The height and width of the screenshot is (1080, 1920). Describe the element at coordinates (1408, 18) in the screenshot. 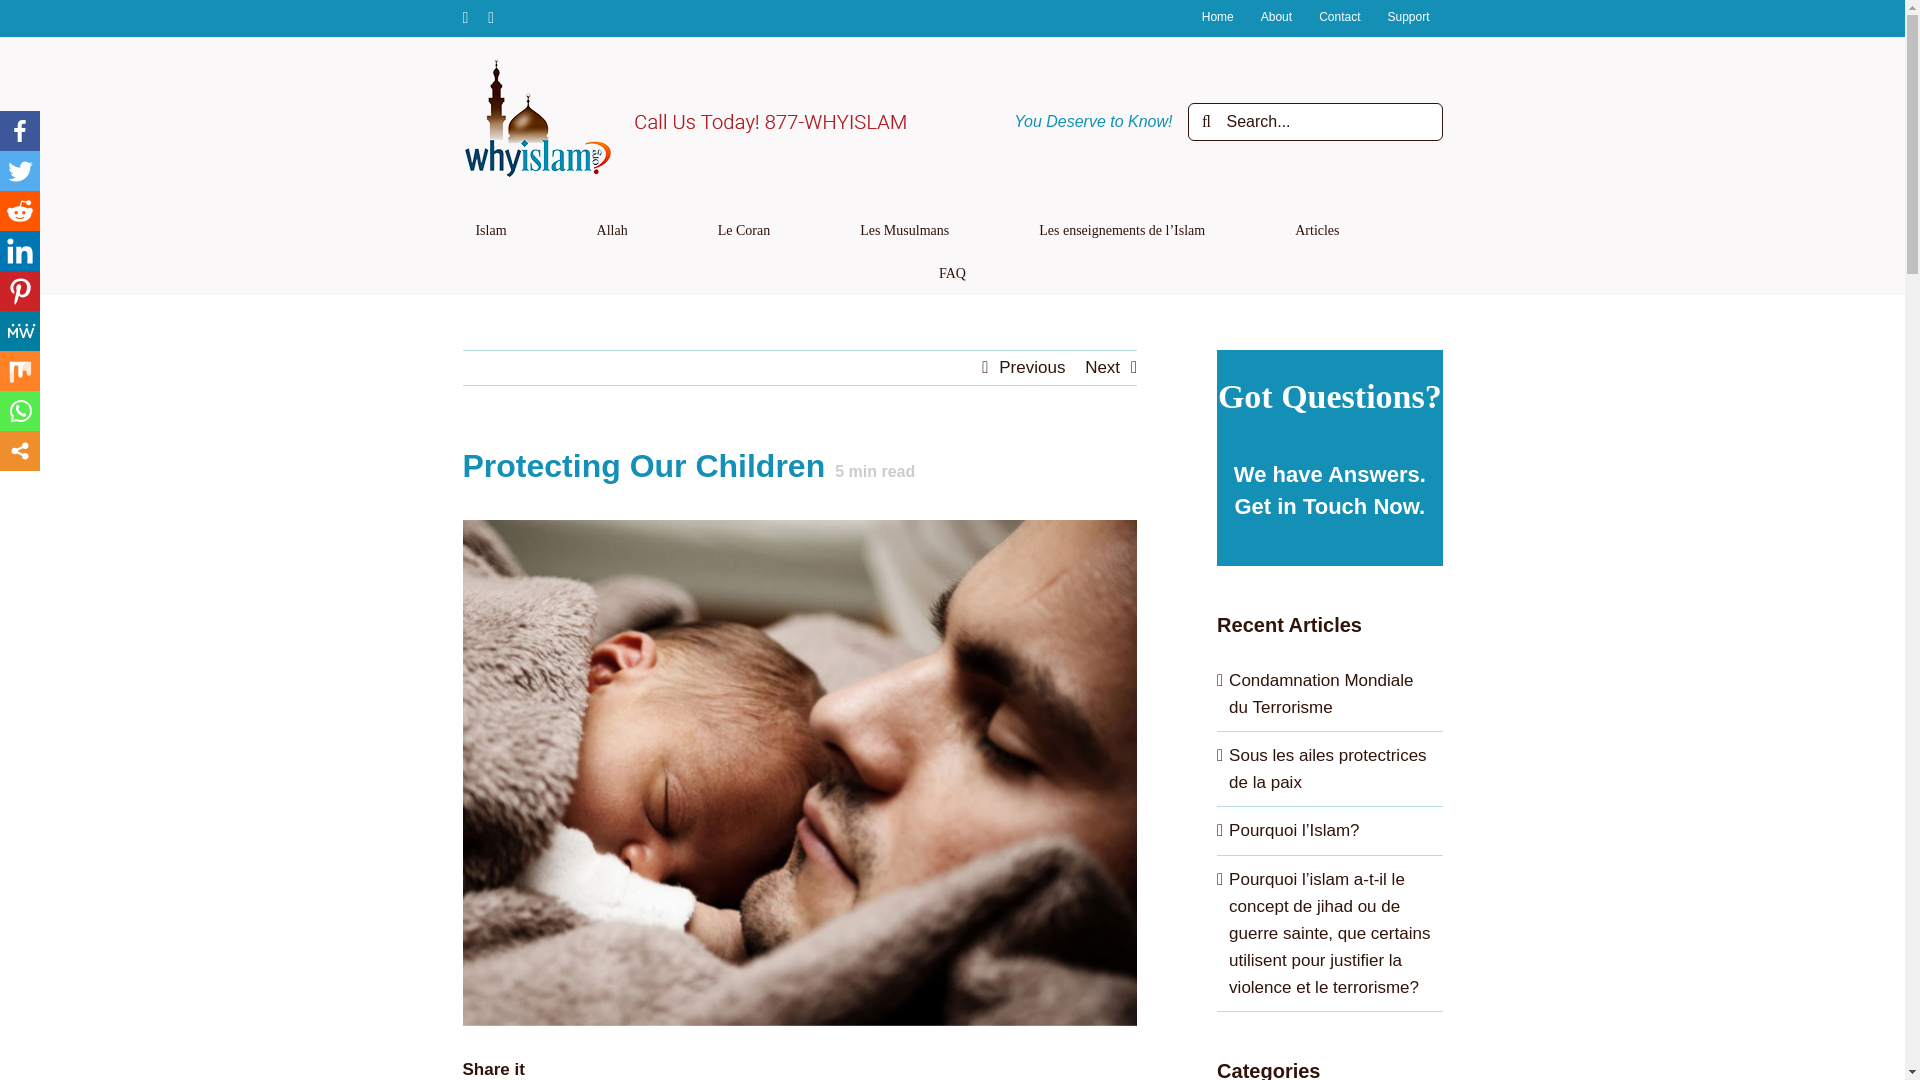

I see `Support` at that location.